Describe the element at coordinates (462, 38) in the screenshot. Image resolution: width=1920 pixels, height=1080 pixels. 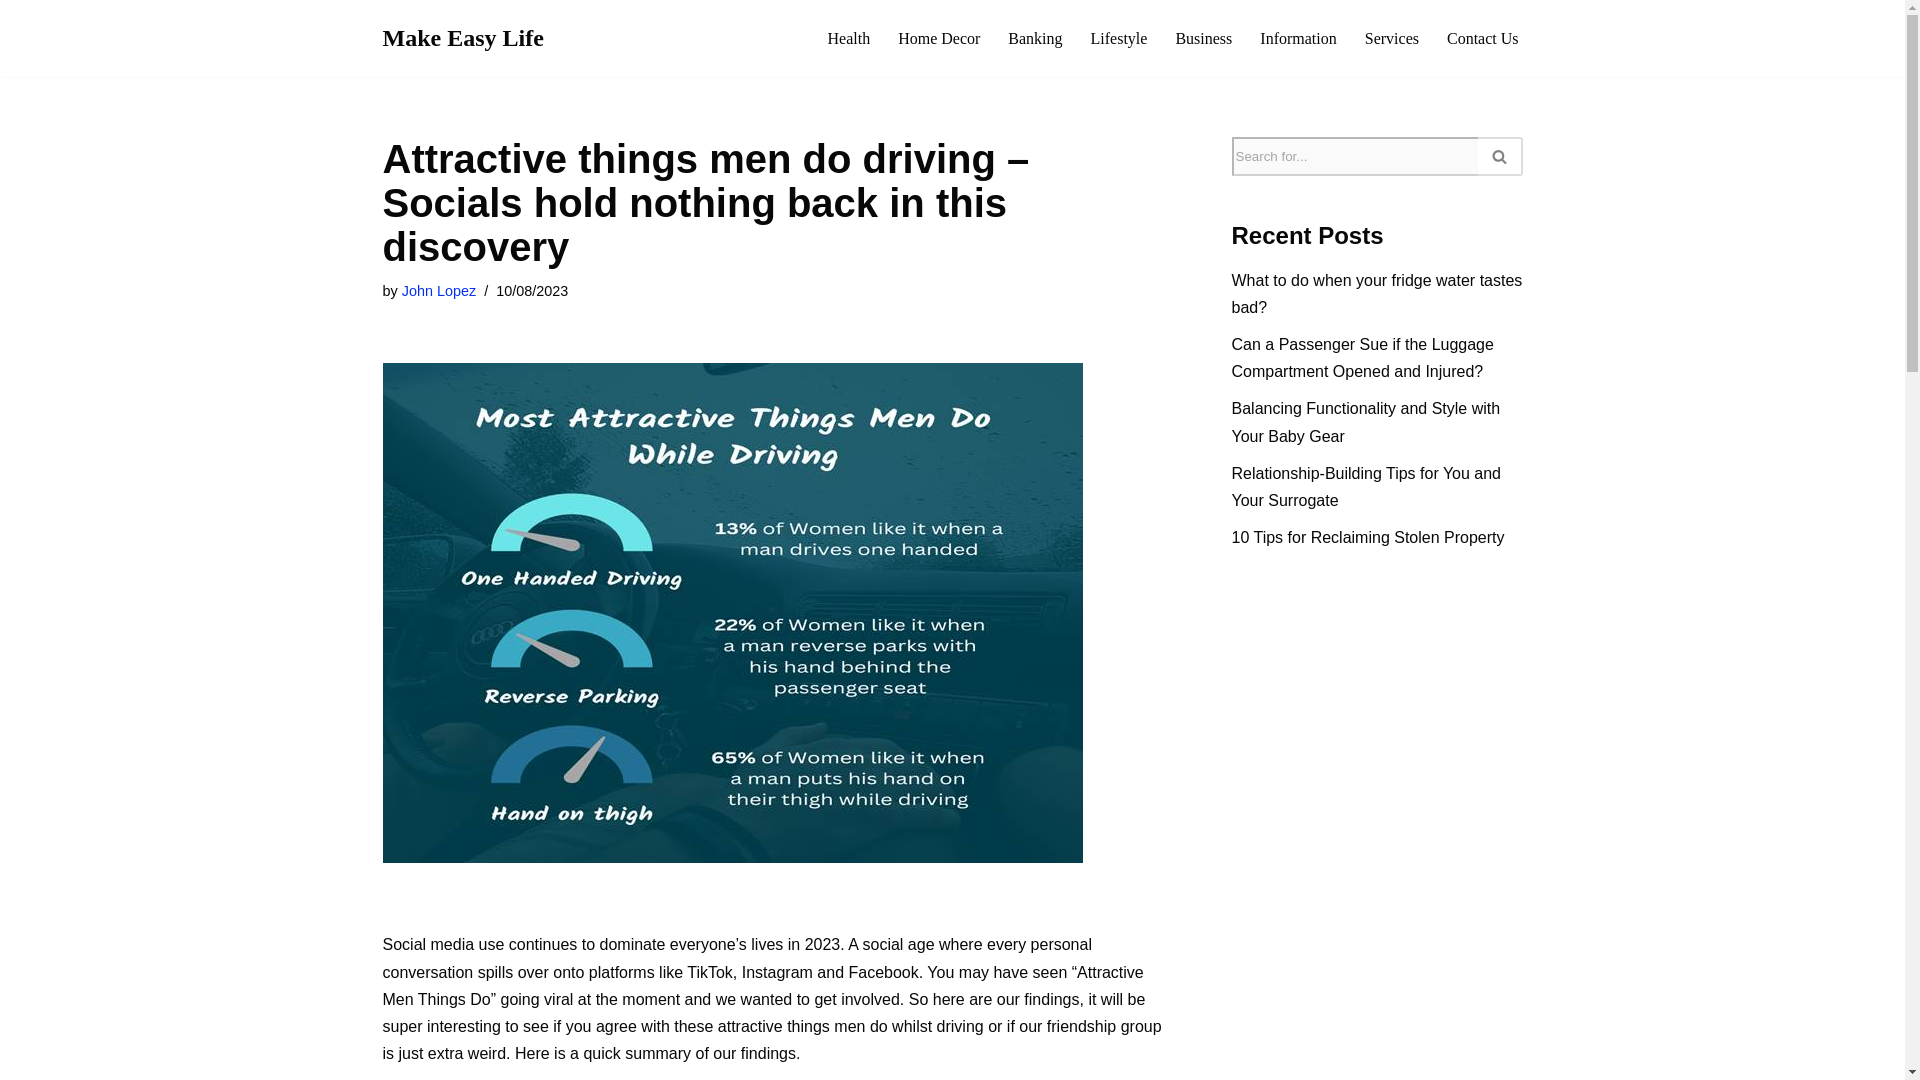
I see `Make Easy Life` at that location.